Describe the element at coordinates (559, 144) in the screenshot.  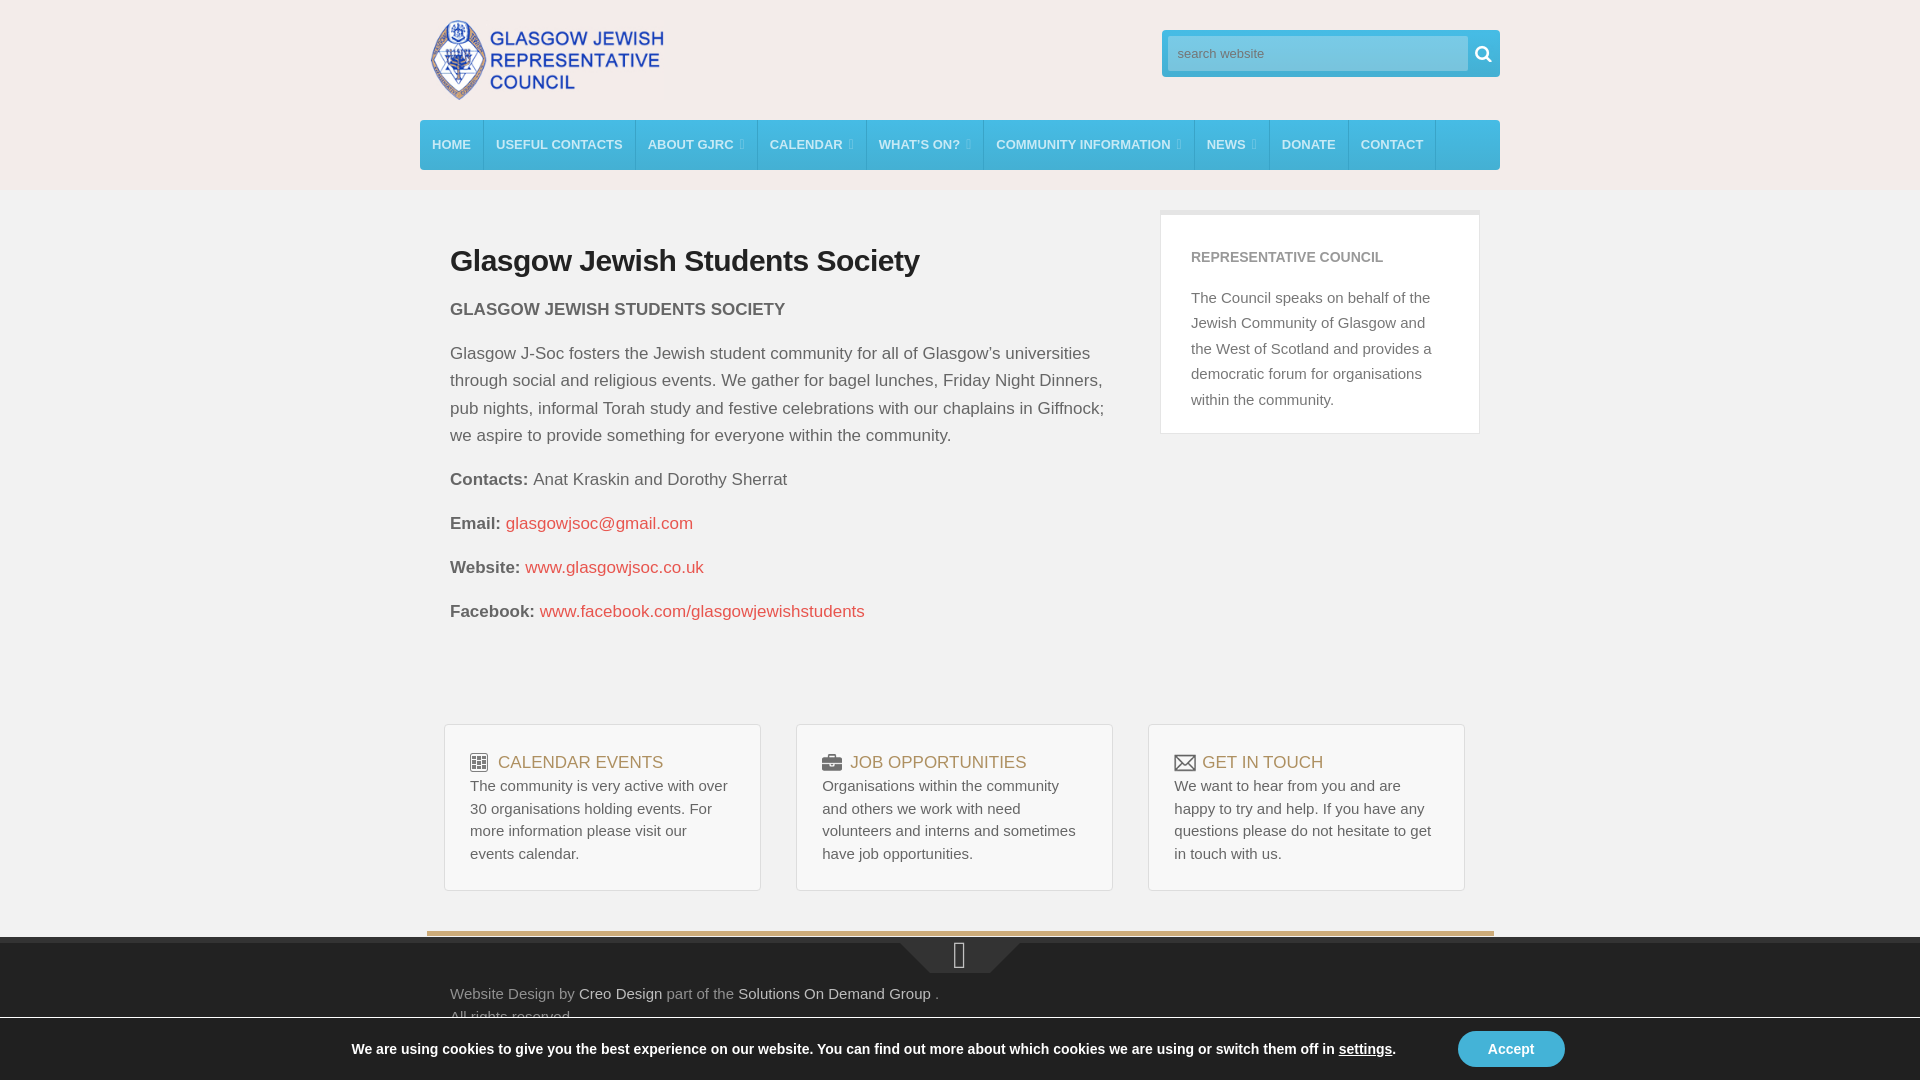
I see `USEFUL CONTACTS` at that location.